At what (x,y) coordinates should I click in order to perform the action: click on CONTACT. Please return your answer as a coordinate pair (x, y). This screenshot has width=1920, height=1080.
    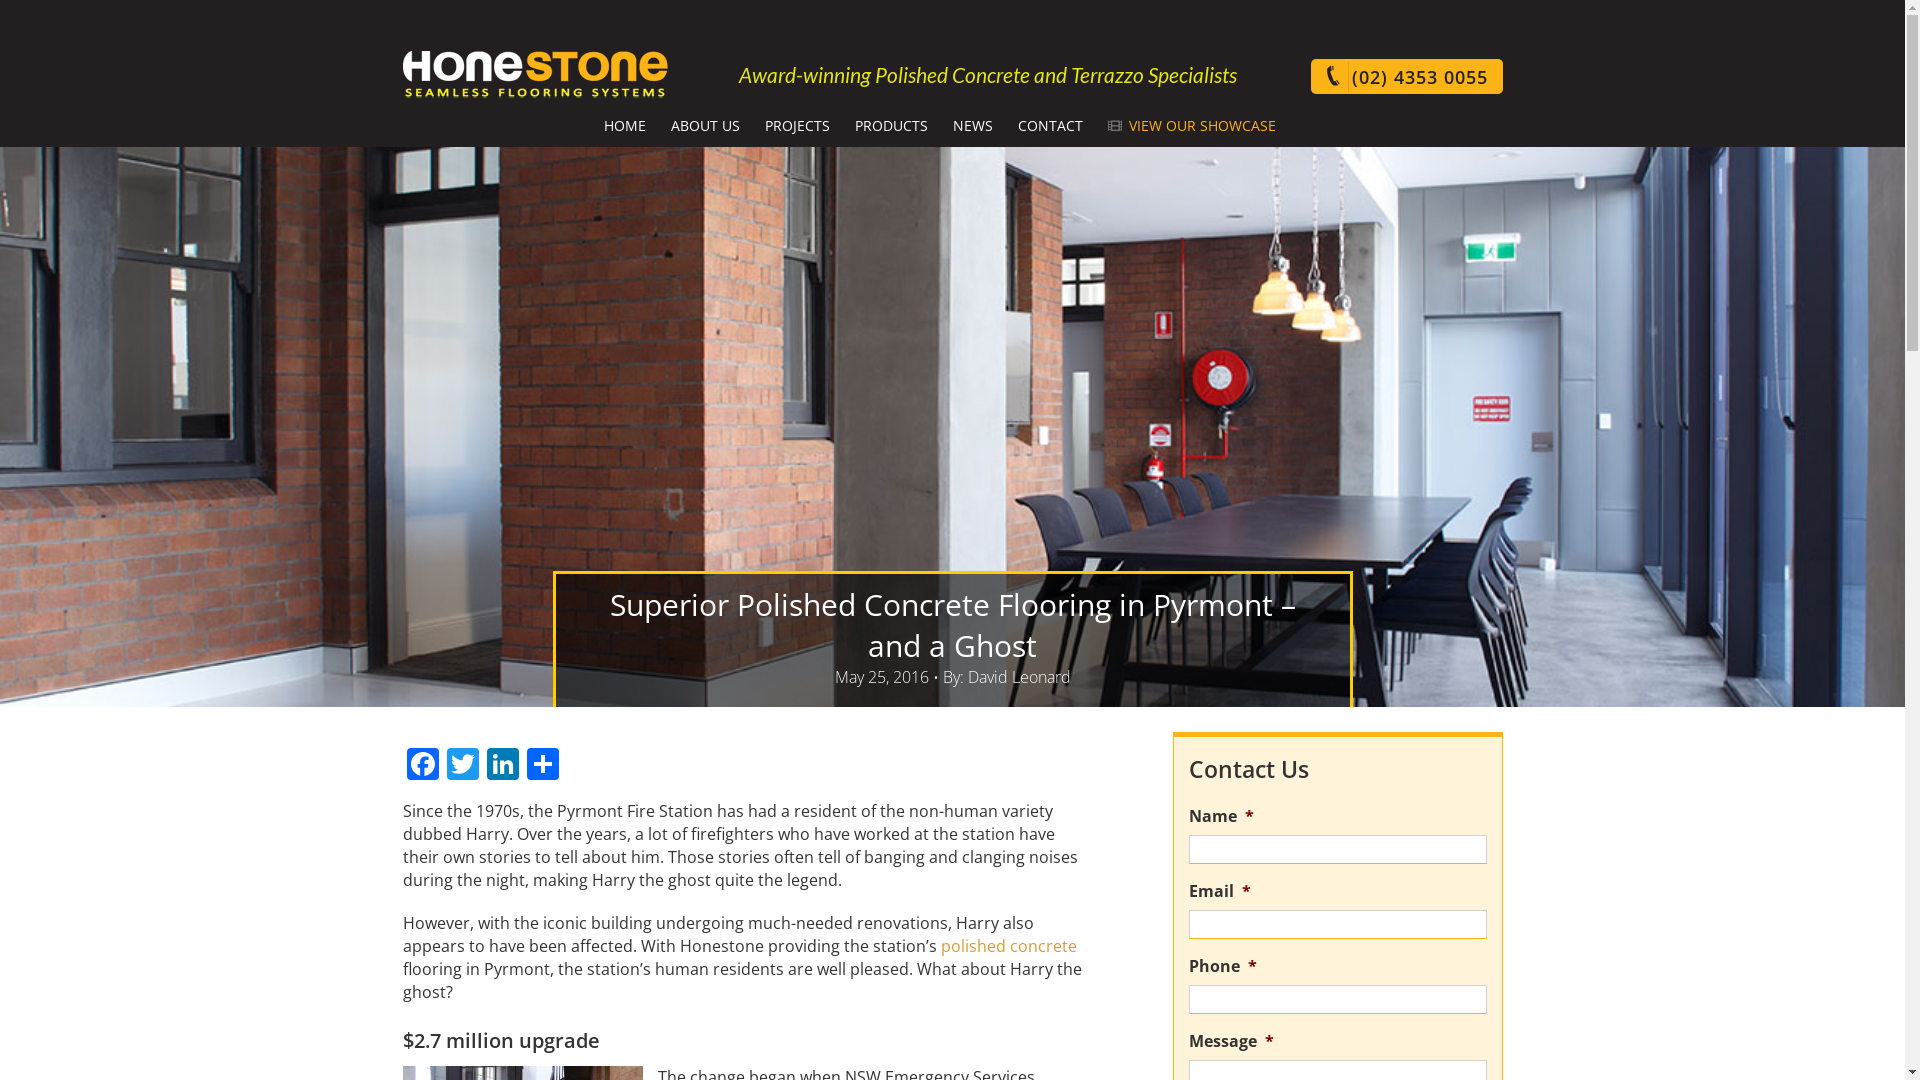
    Looking at the image, I should click on (1050, 124).